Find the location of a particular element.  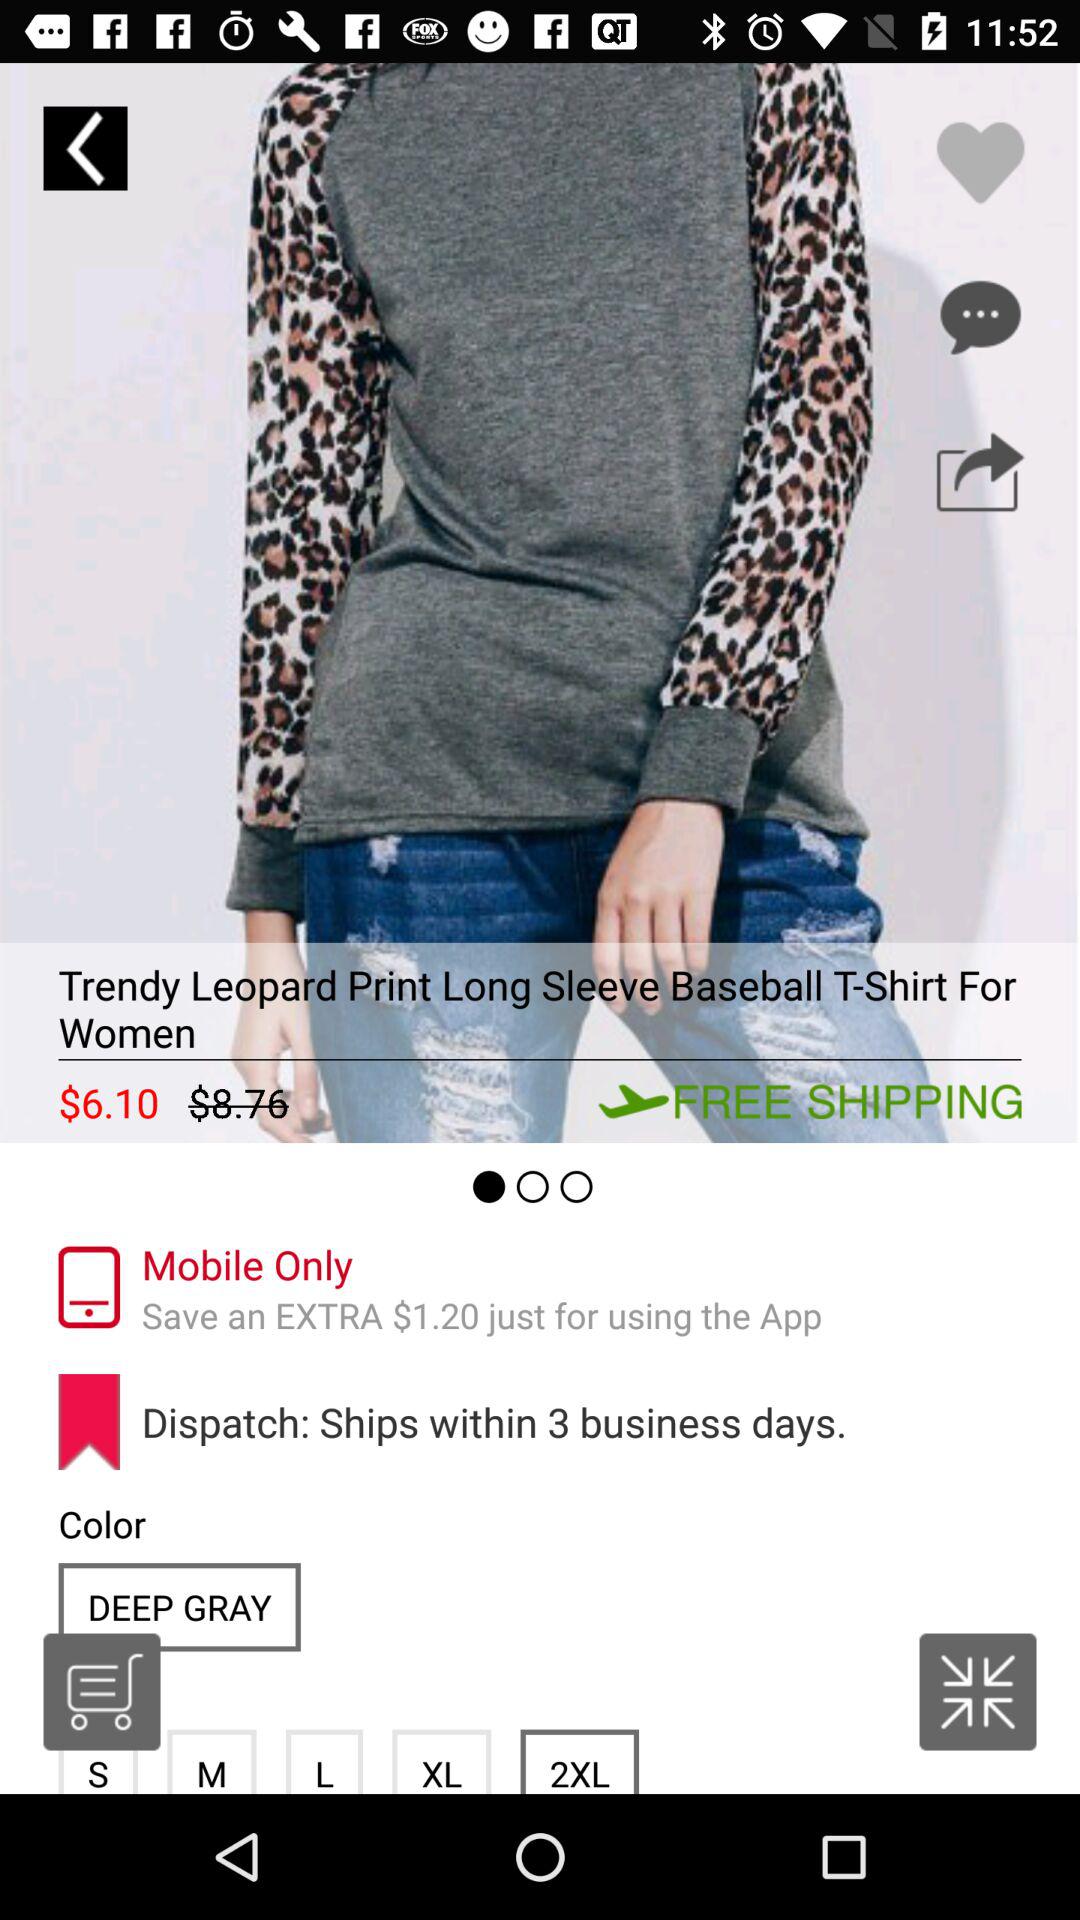

checkout is located at coordinates (102, 1692).